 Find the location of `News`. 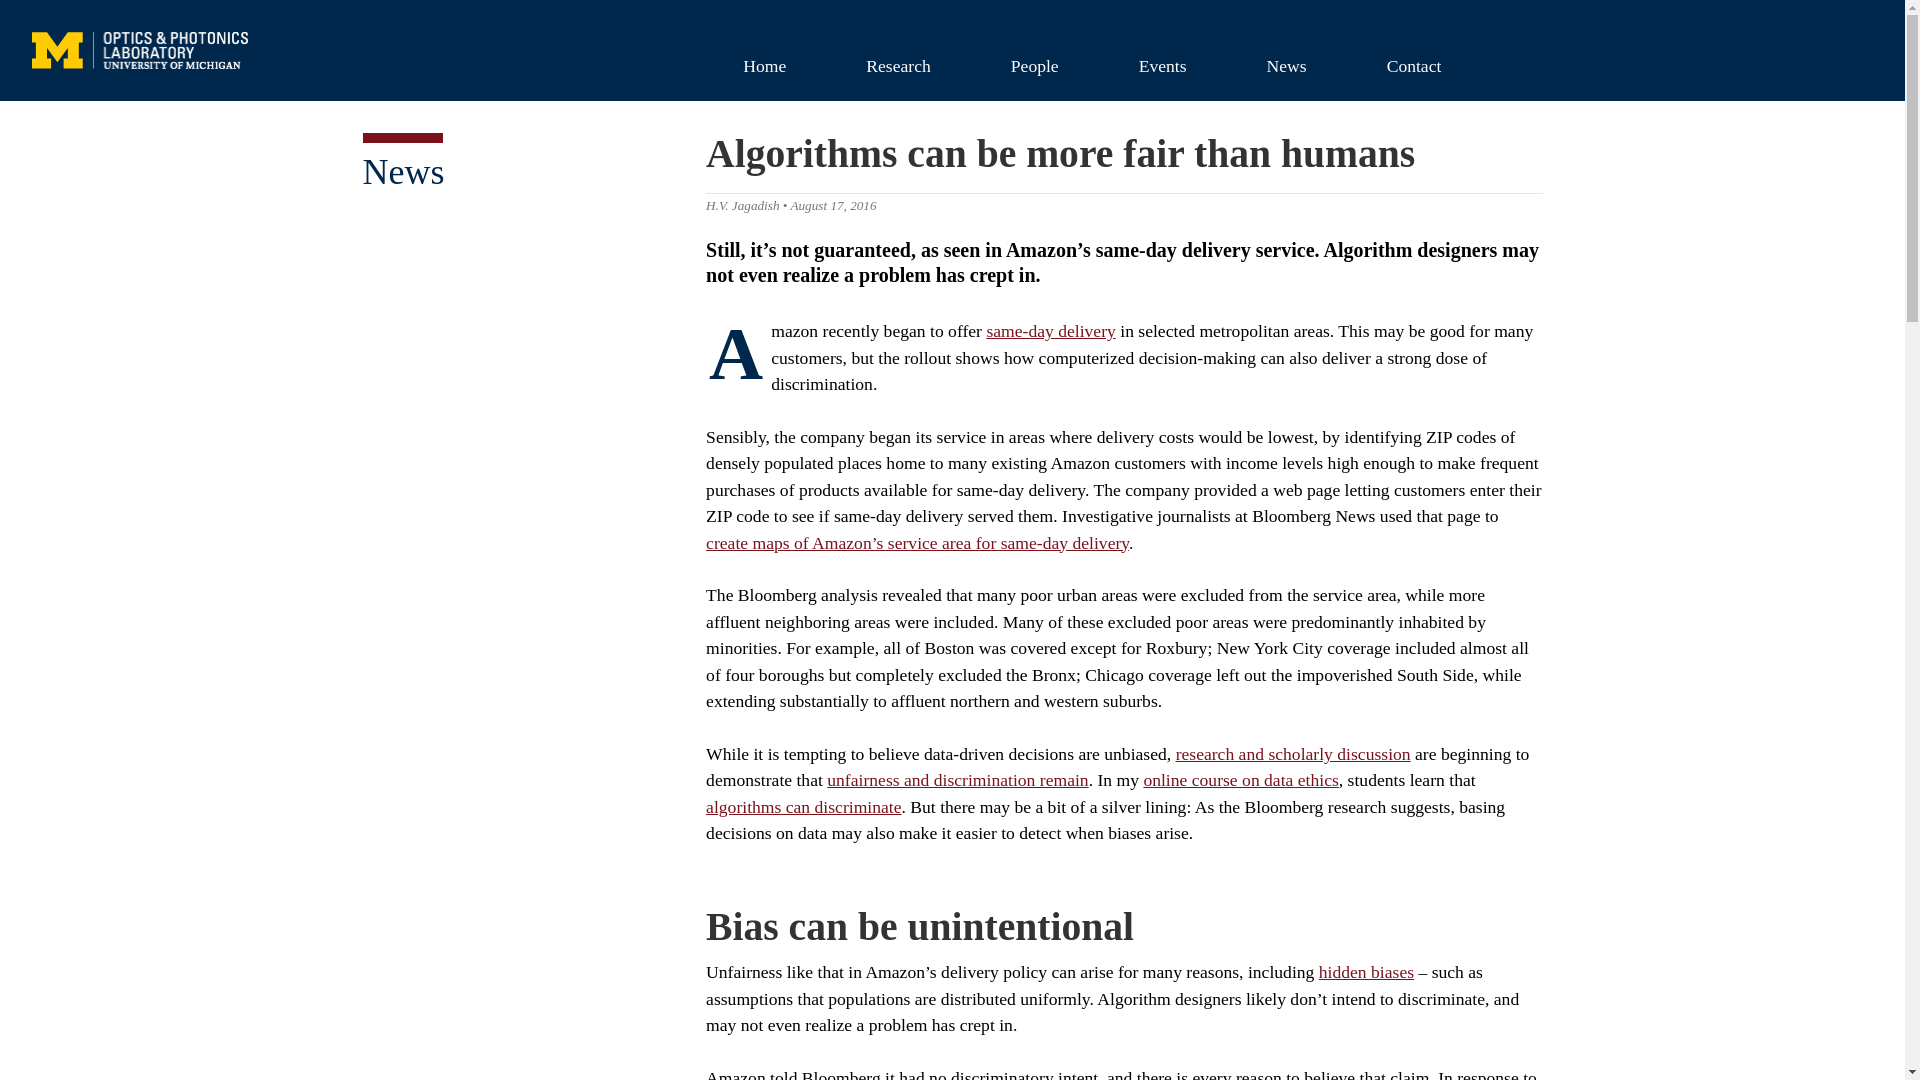

News is located at coordinates (1286, 65).